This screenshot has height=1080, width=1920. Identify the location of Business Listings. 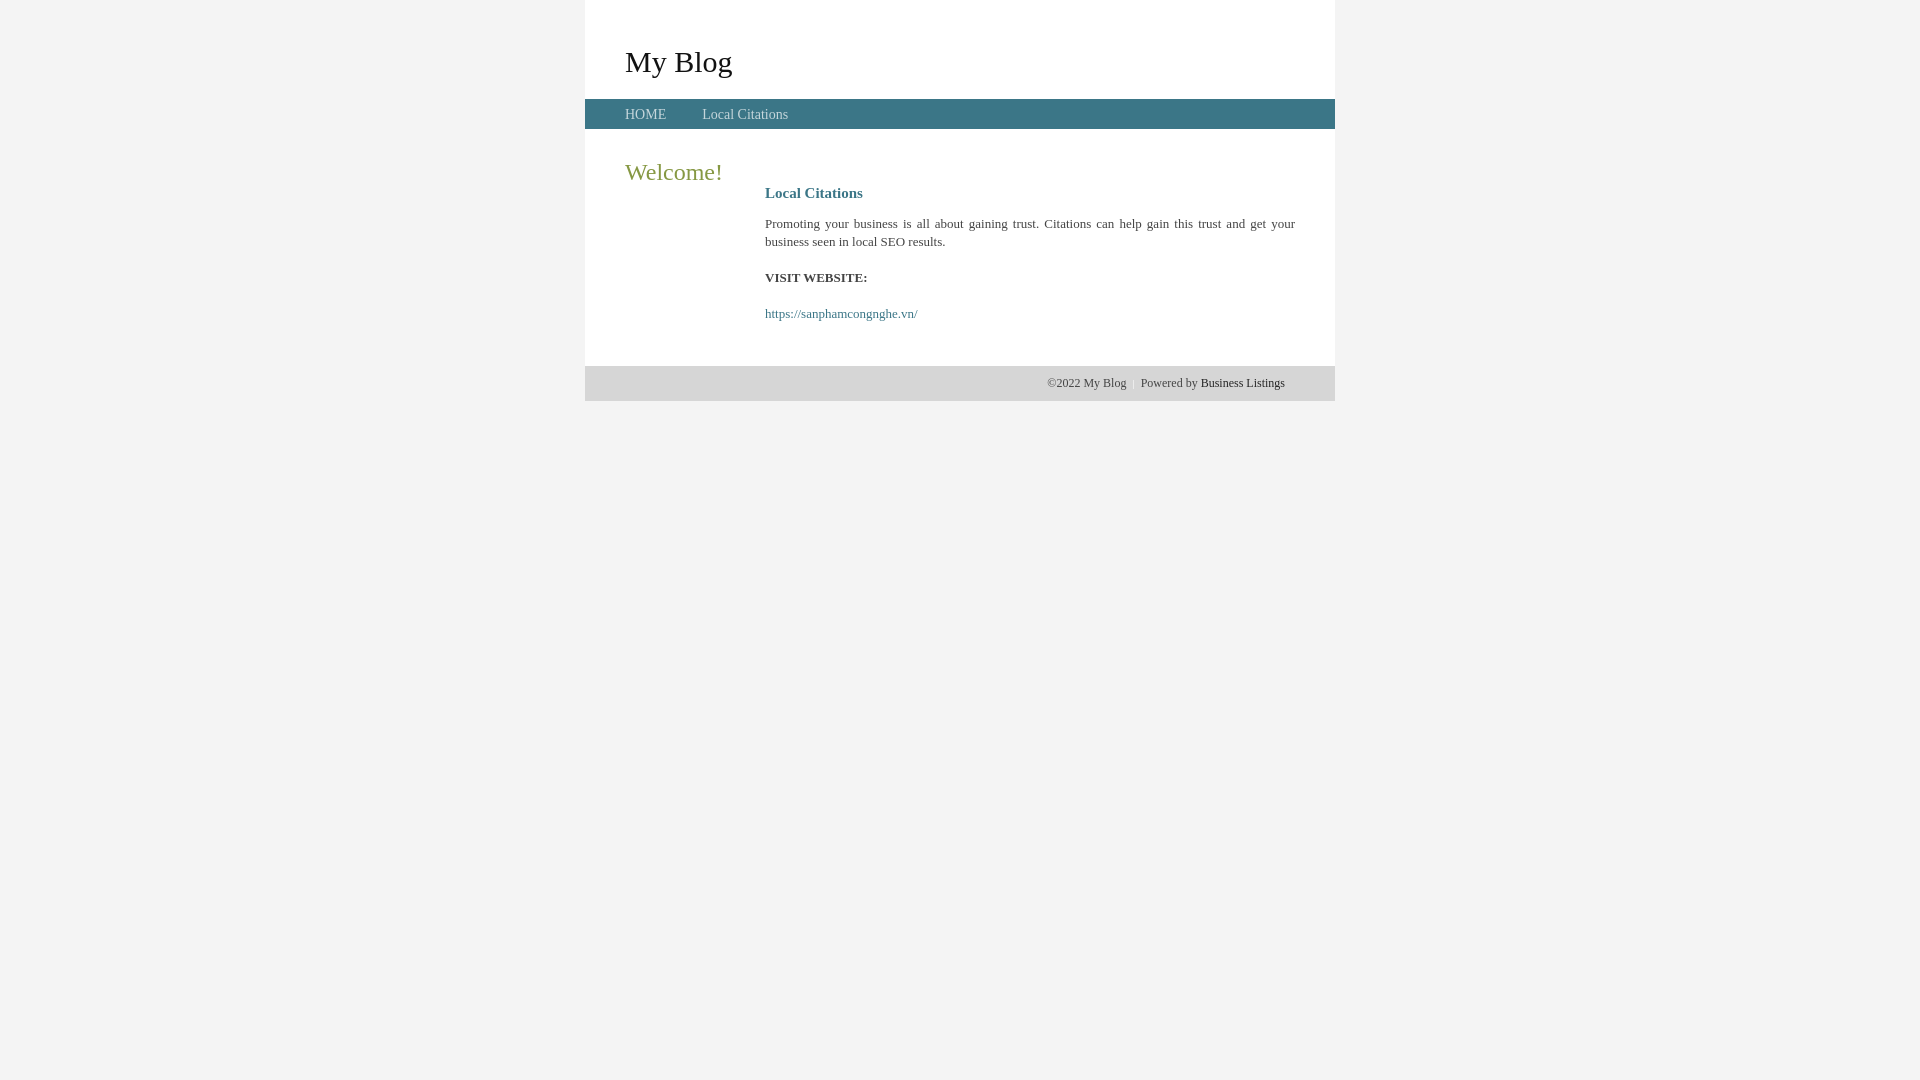
(1243, 383).